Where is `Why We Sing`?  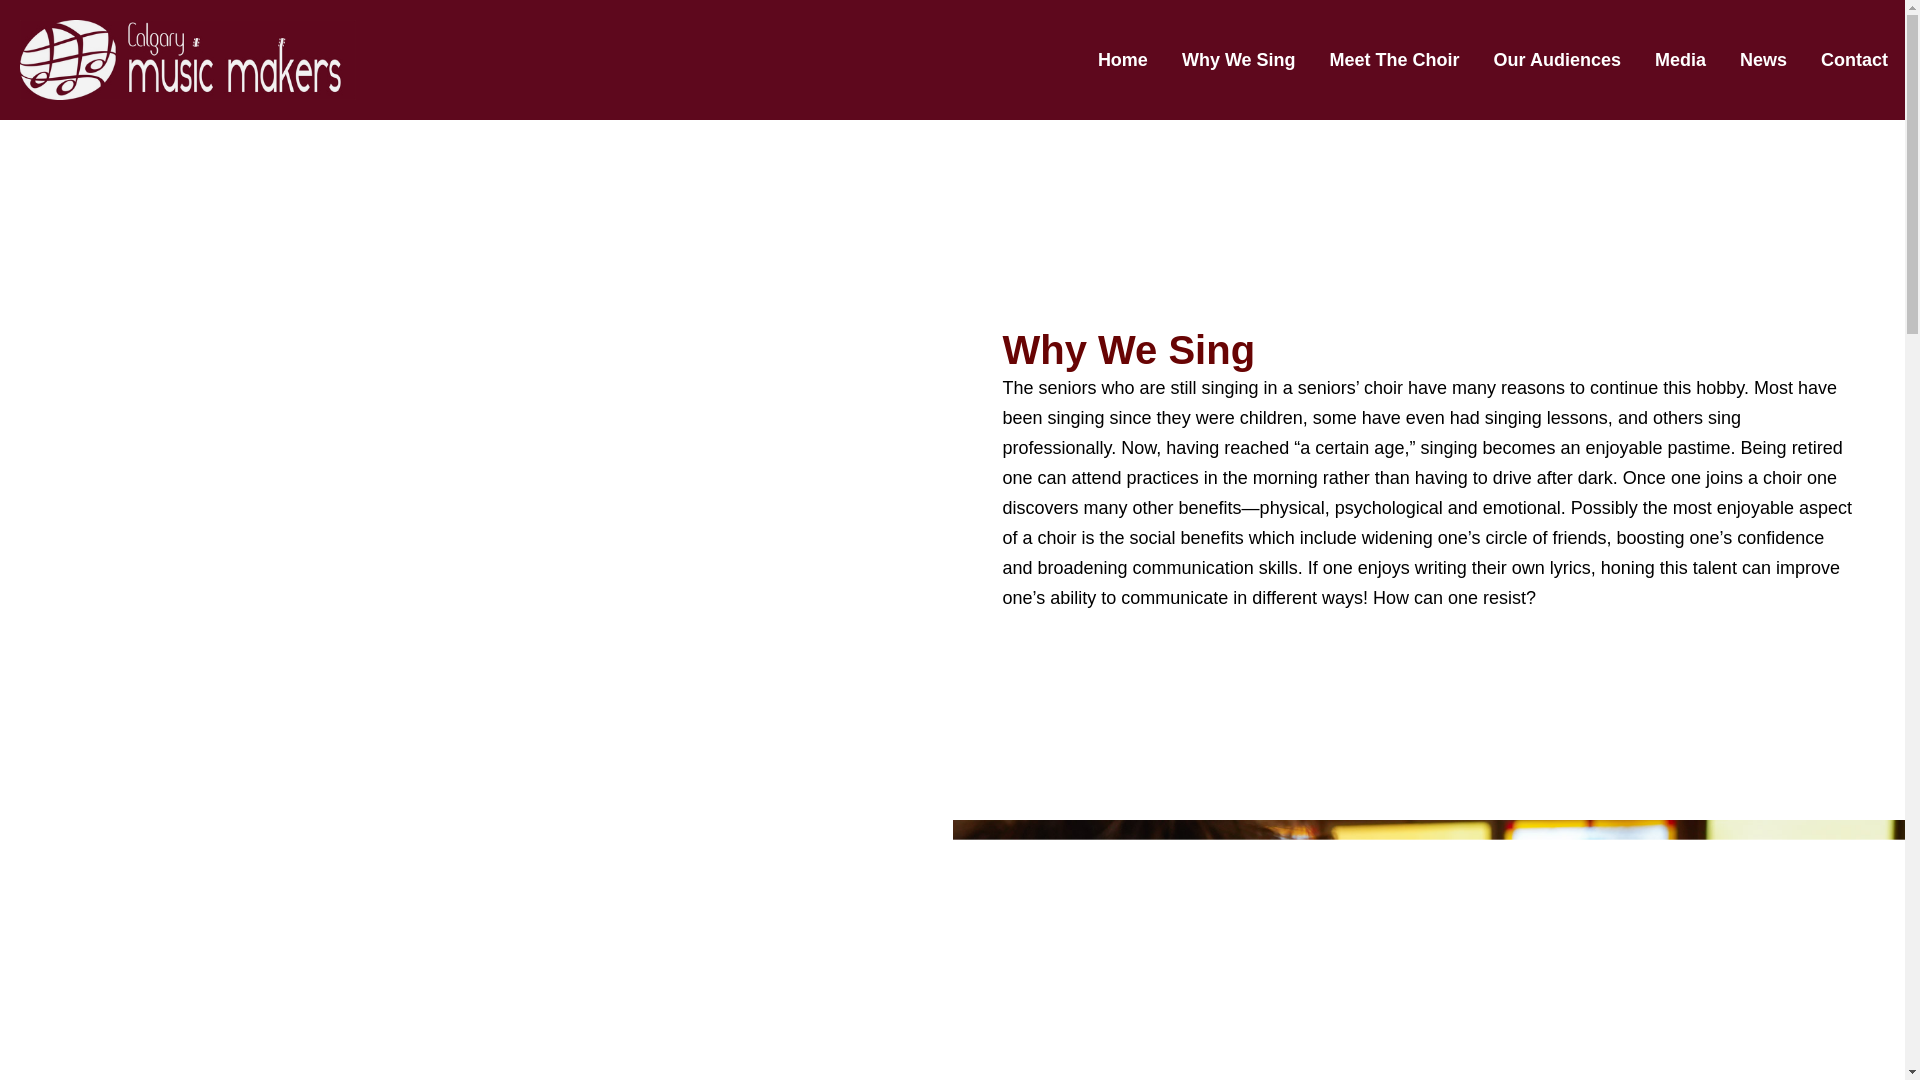
Why We Sing is located at coordinates (1239, 60).